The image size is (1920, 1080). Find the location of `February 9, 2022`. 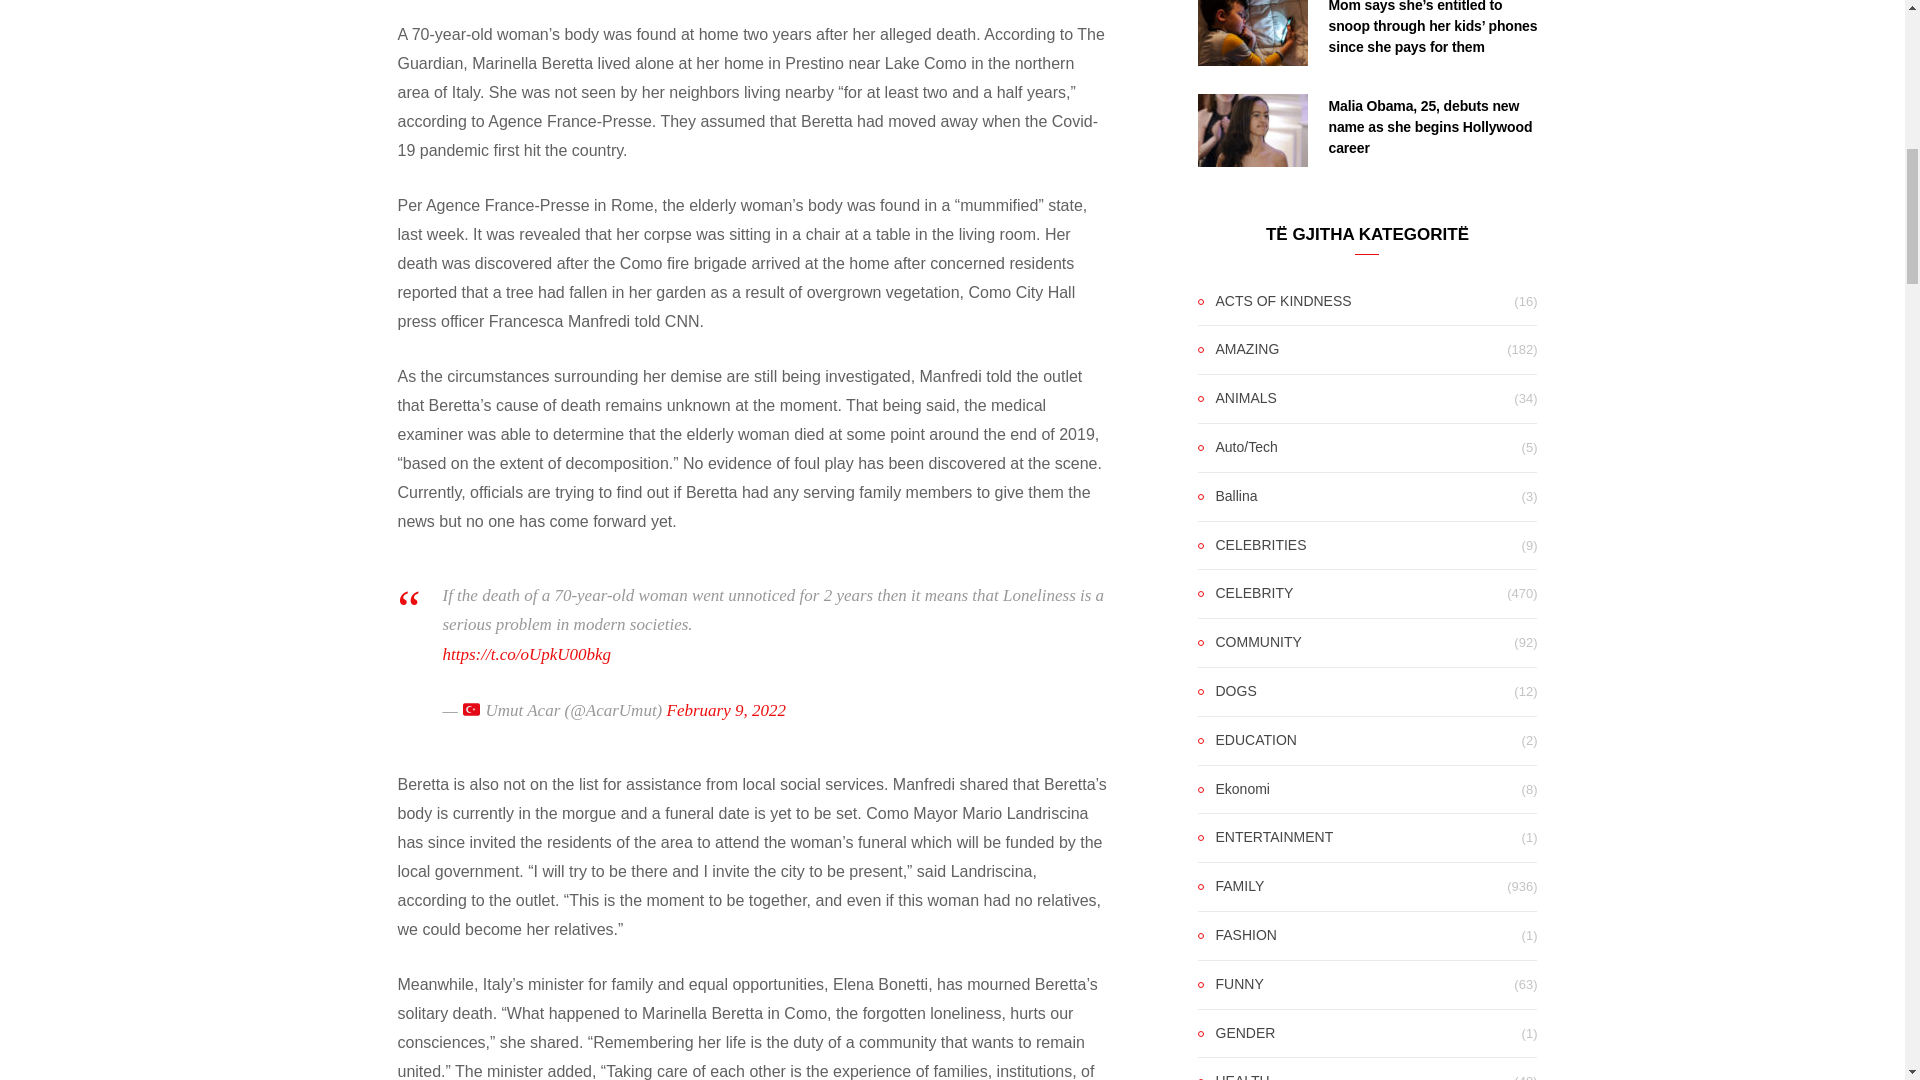

February 9, 2022 is located at coordinates (726, 710).